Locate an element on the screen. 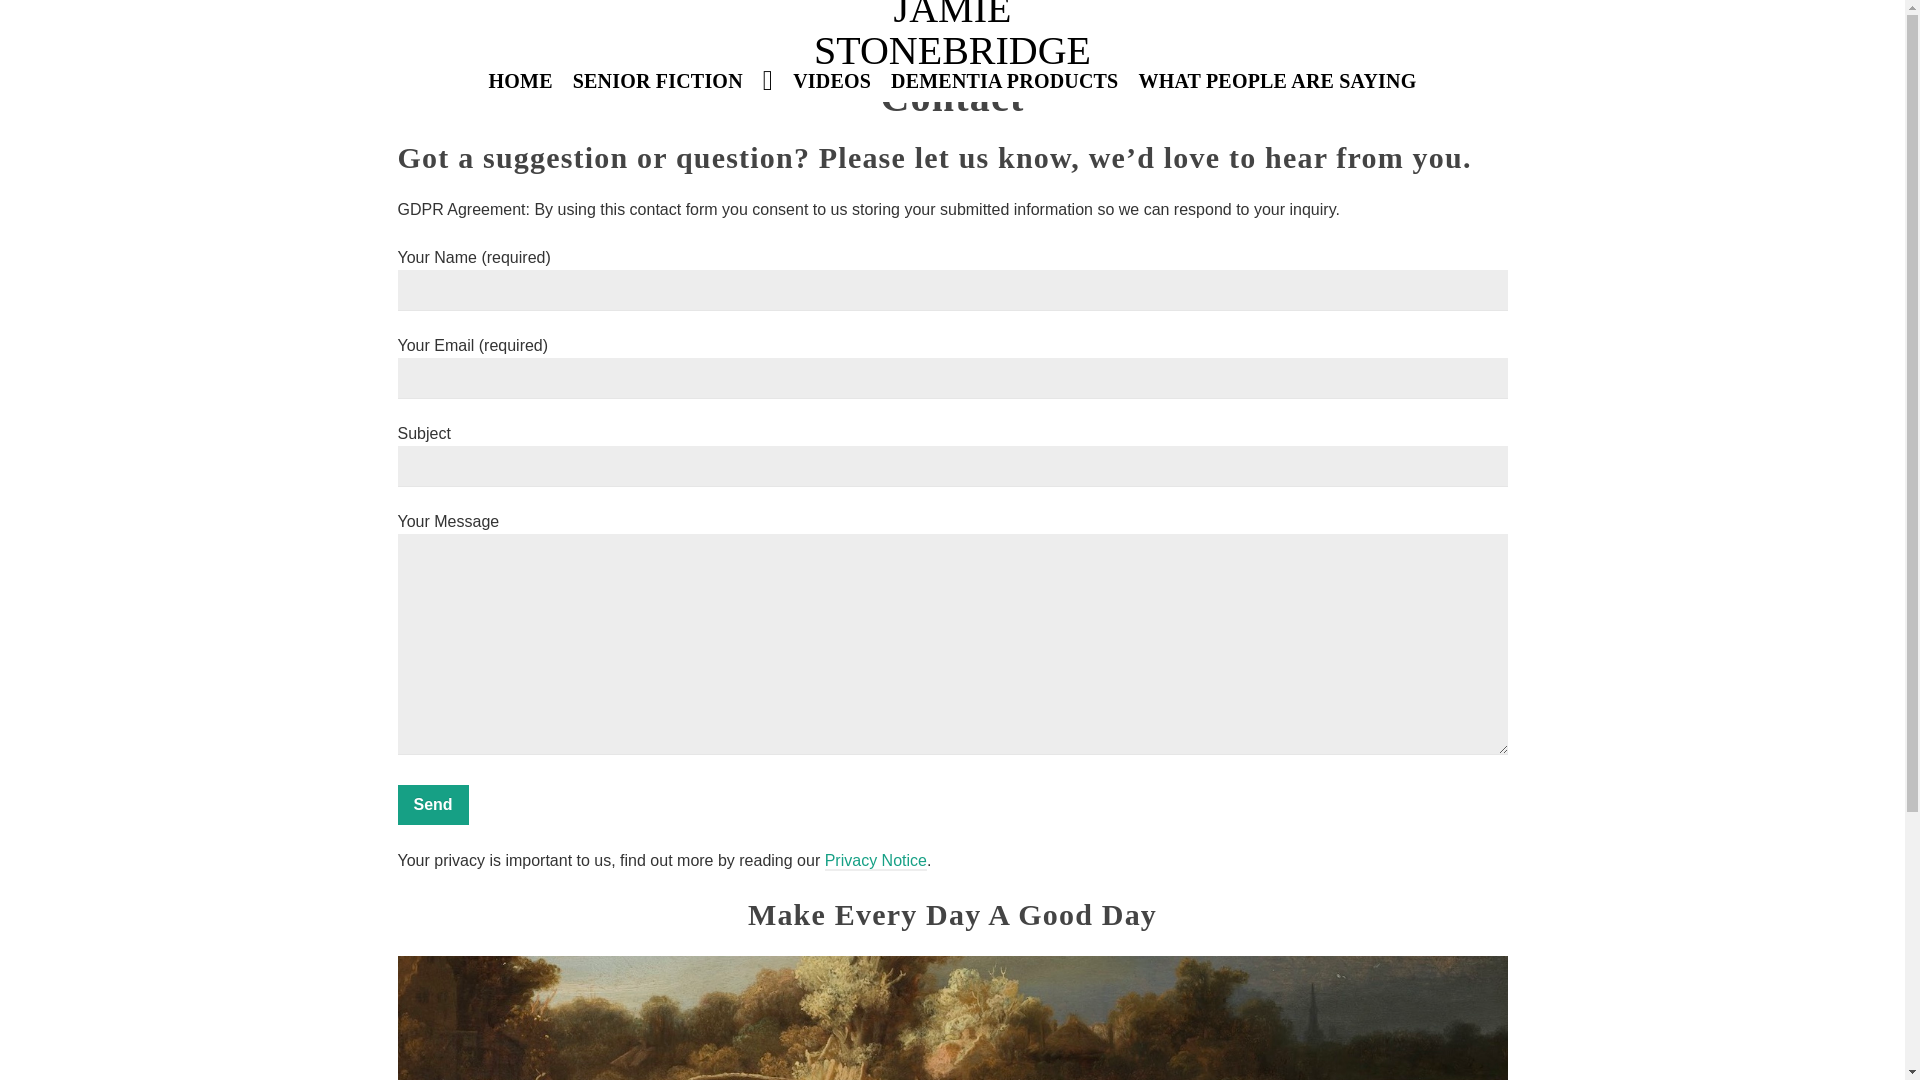  Amazon.com is located at coordinates (1453, 42).